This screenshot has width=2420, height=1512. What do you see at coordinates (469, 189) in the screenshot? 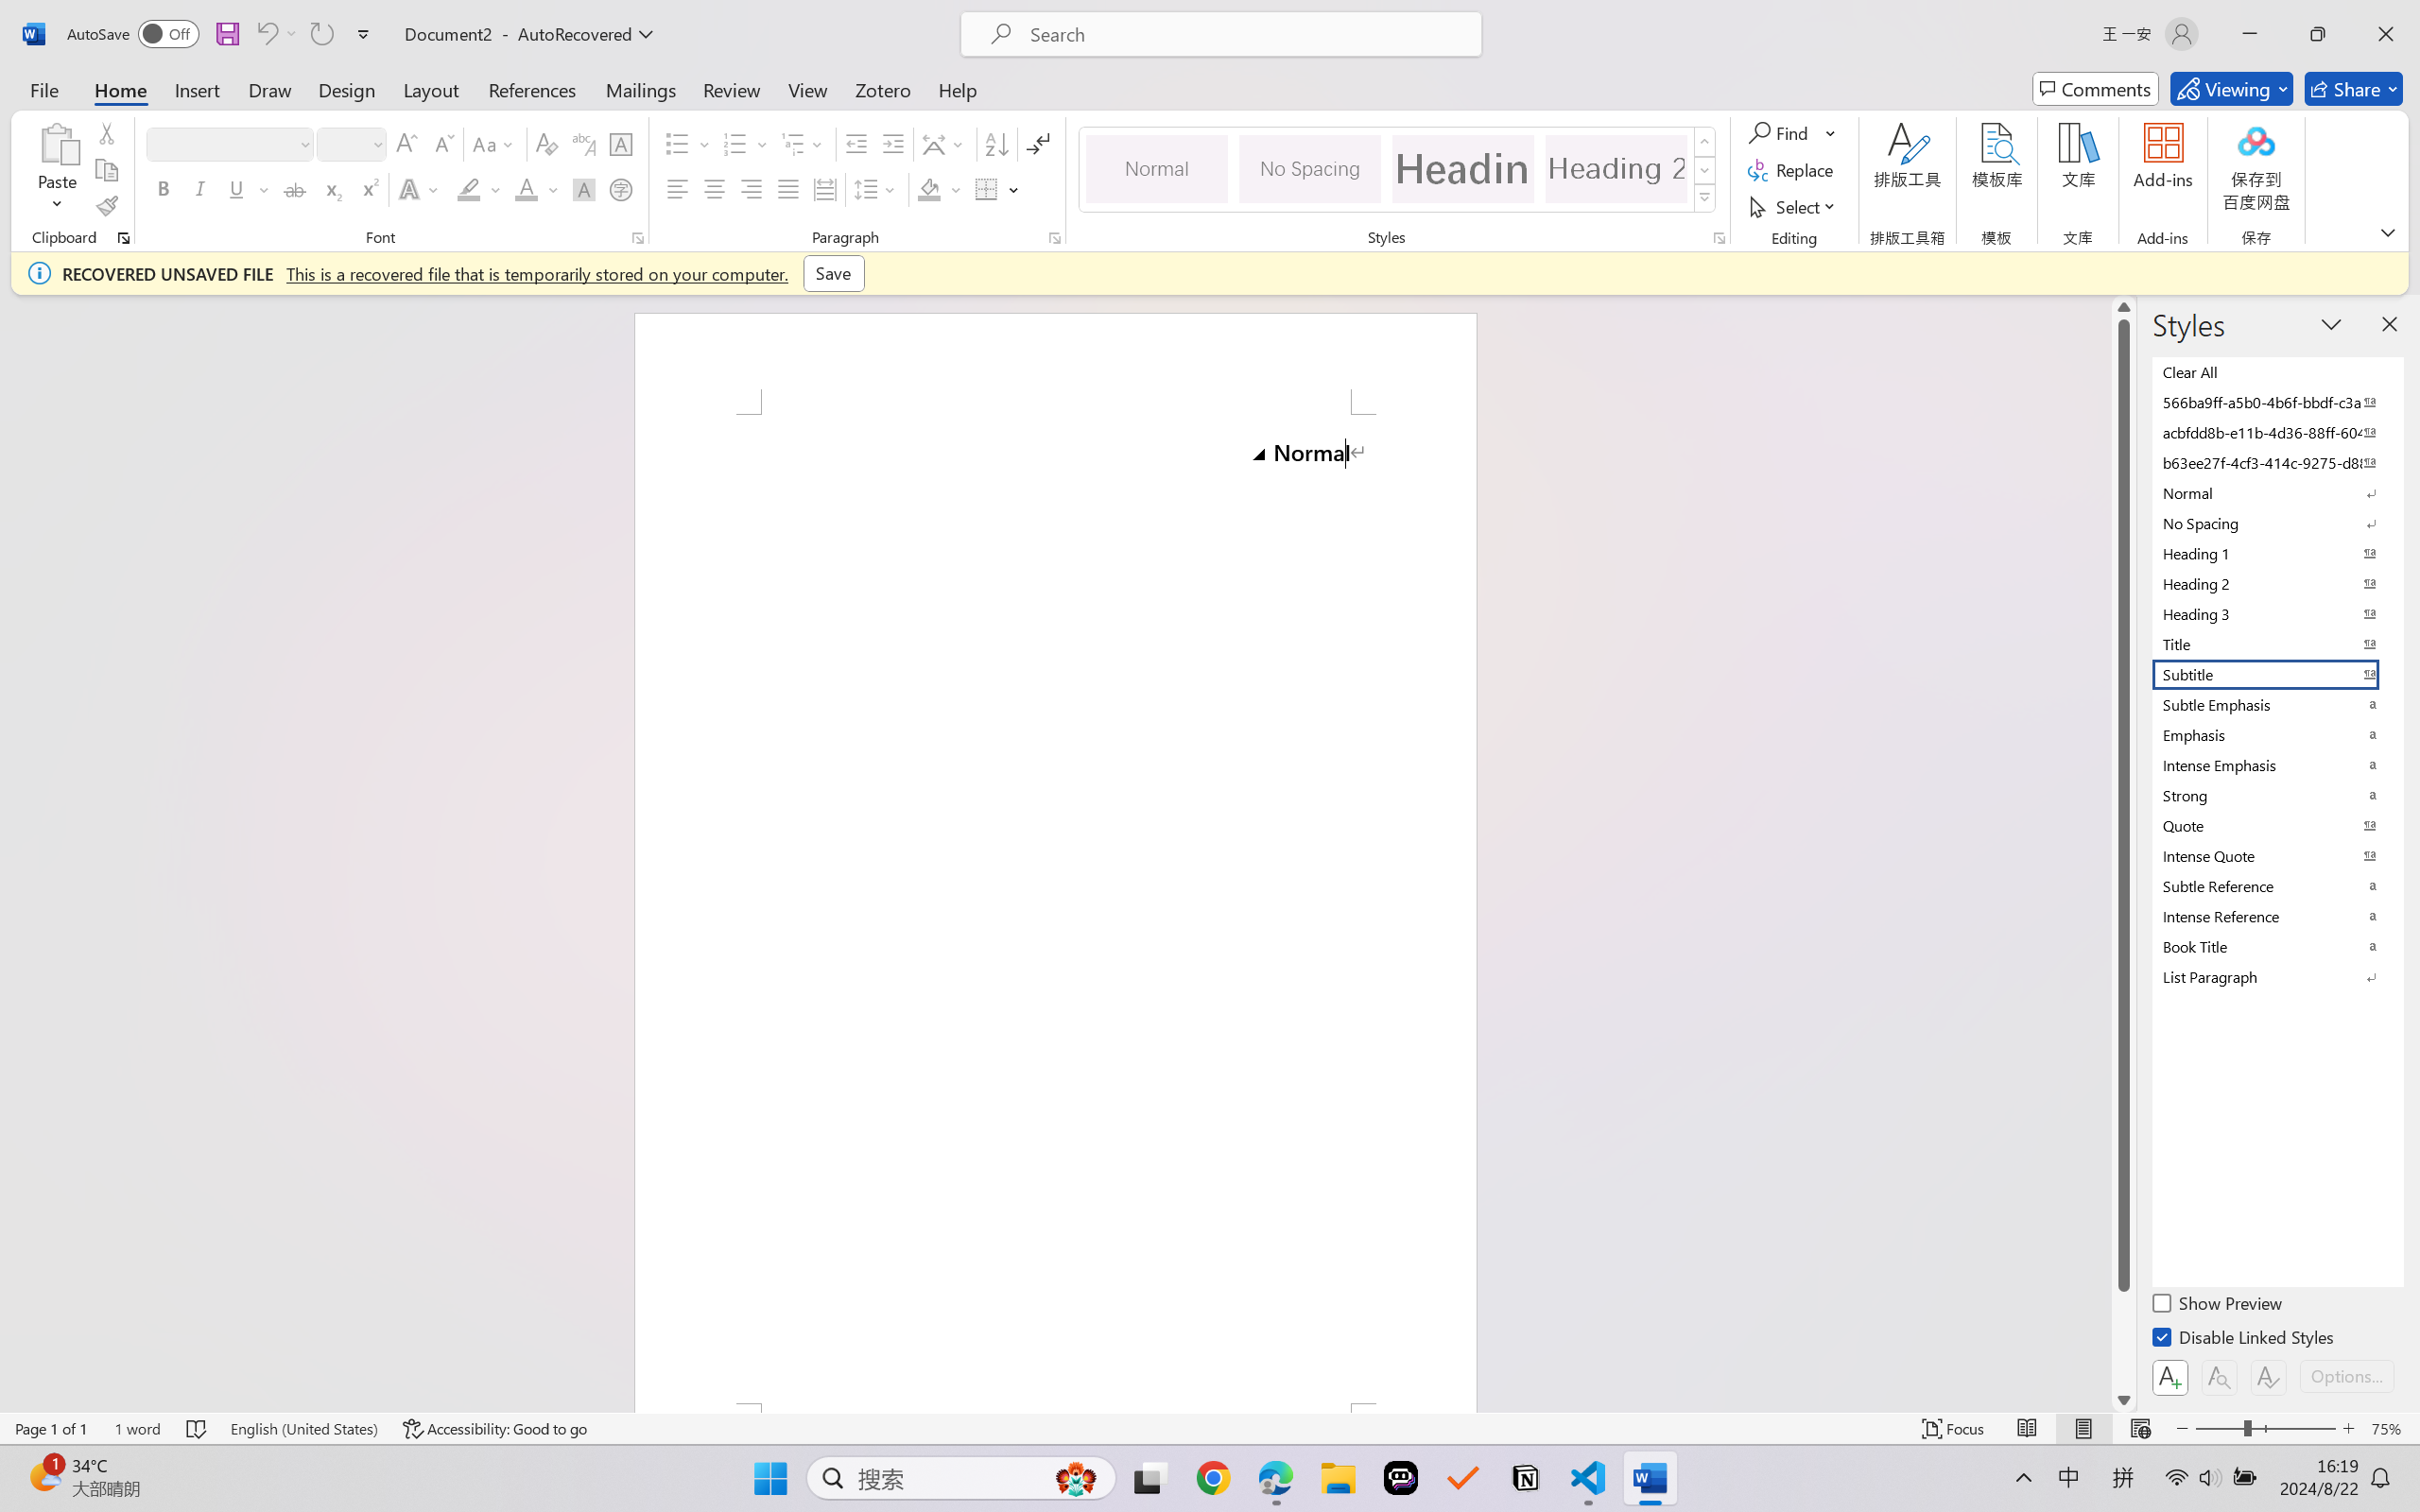
I see `Text Highlight Color Yellow` at bounding box center [469, 189].